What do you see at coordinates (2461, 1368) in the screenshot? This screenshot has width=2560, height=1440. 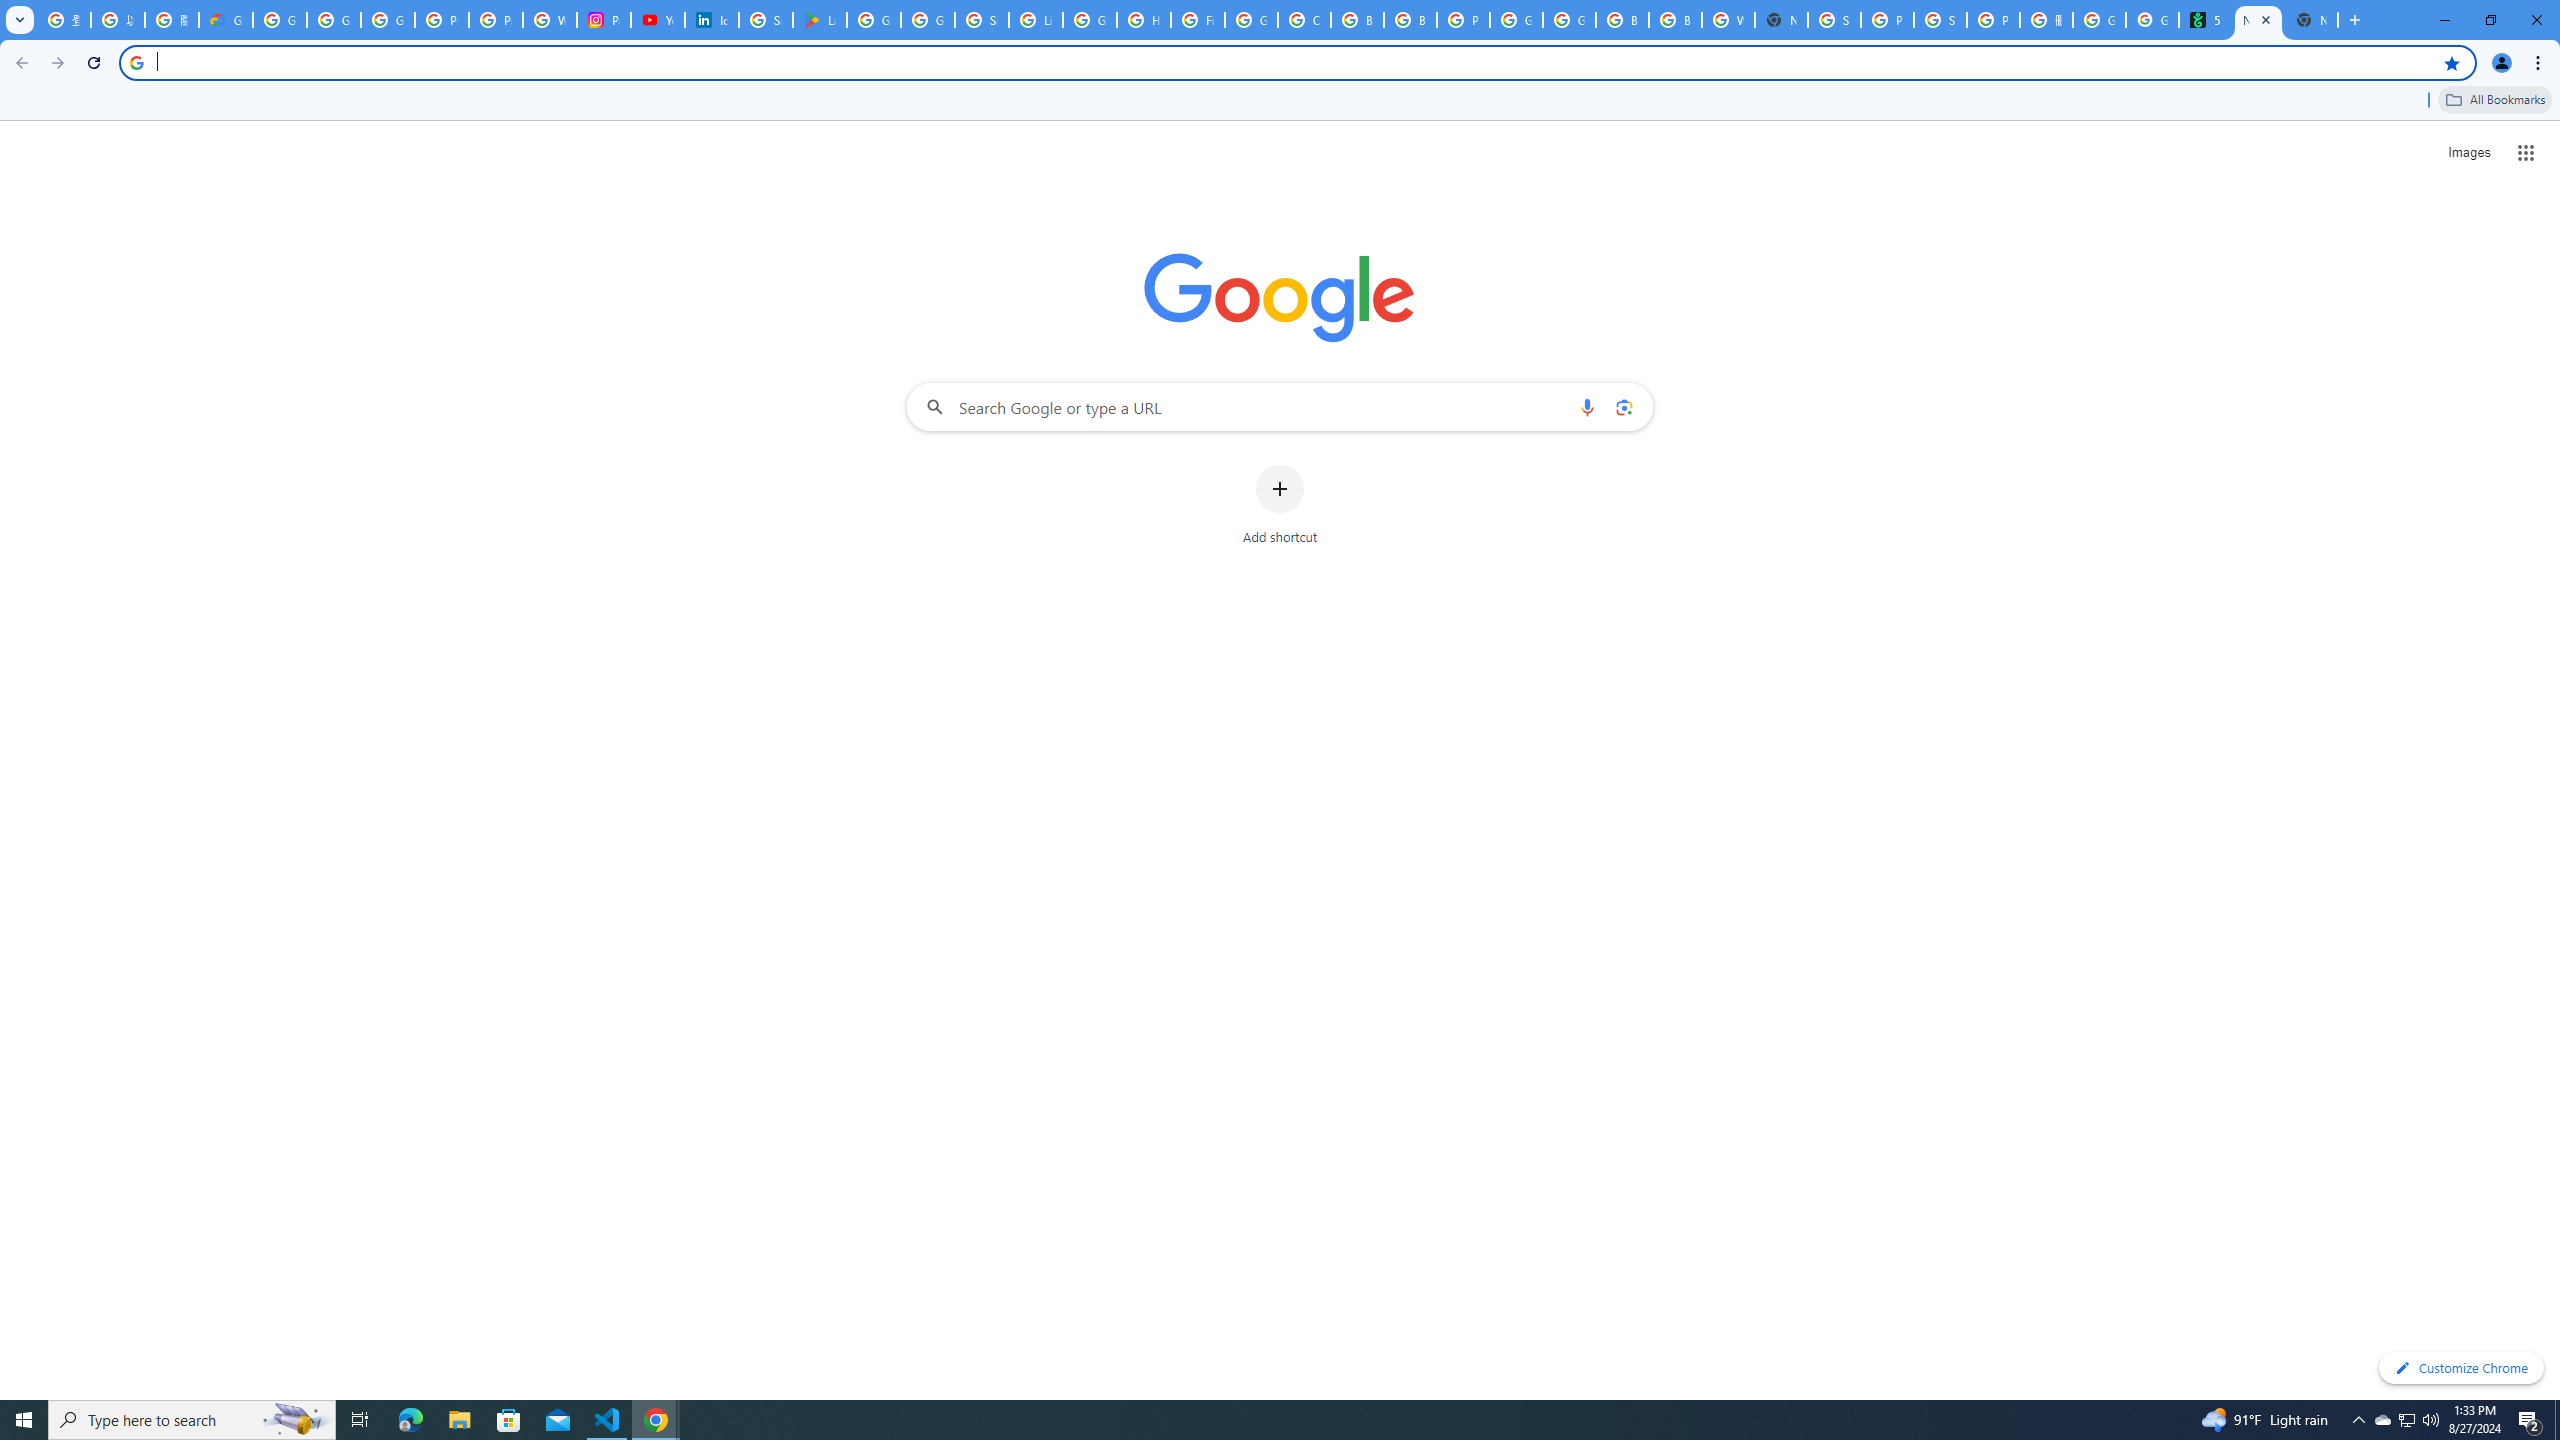 I see `Customize Chrome` at bounding box center [2461, 1368].